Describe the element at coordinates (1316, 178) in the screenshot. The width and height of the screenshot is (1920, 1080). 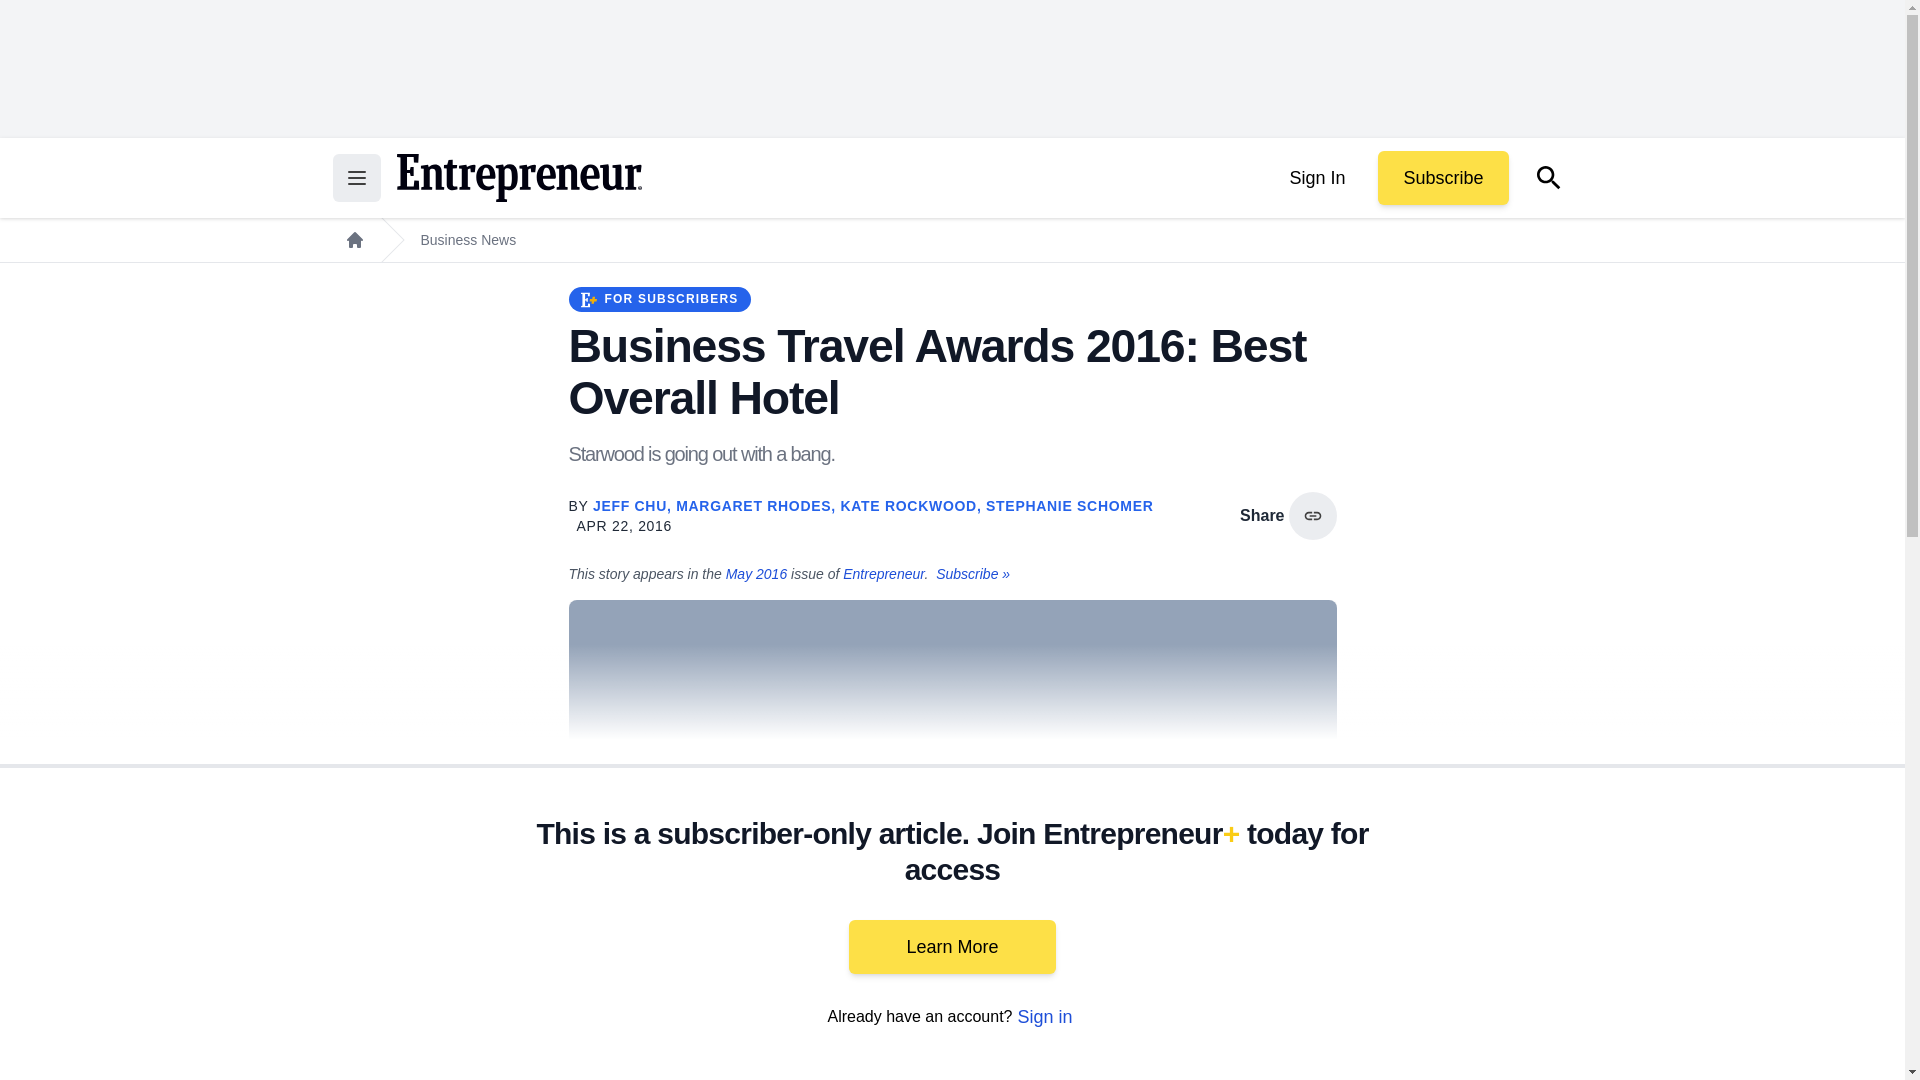
I see `Sign In` at that location.